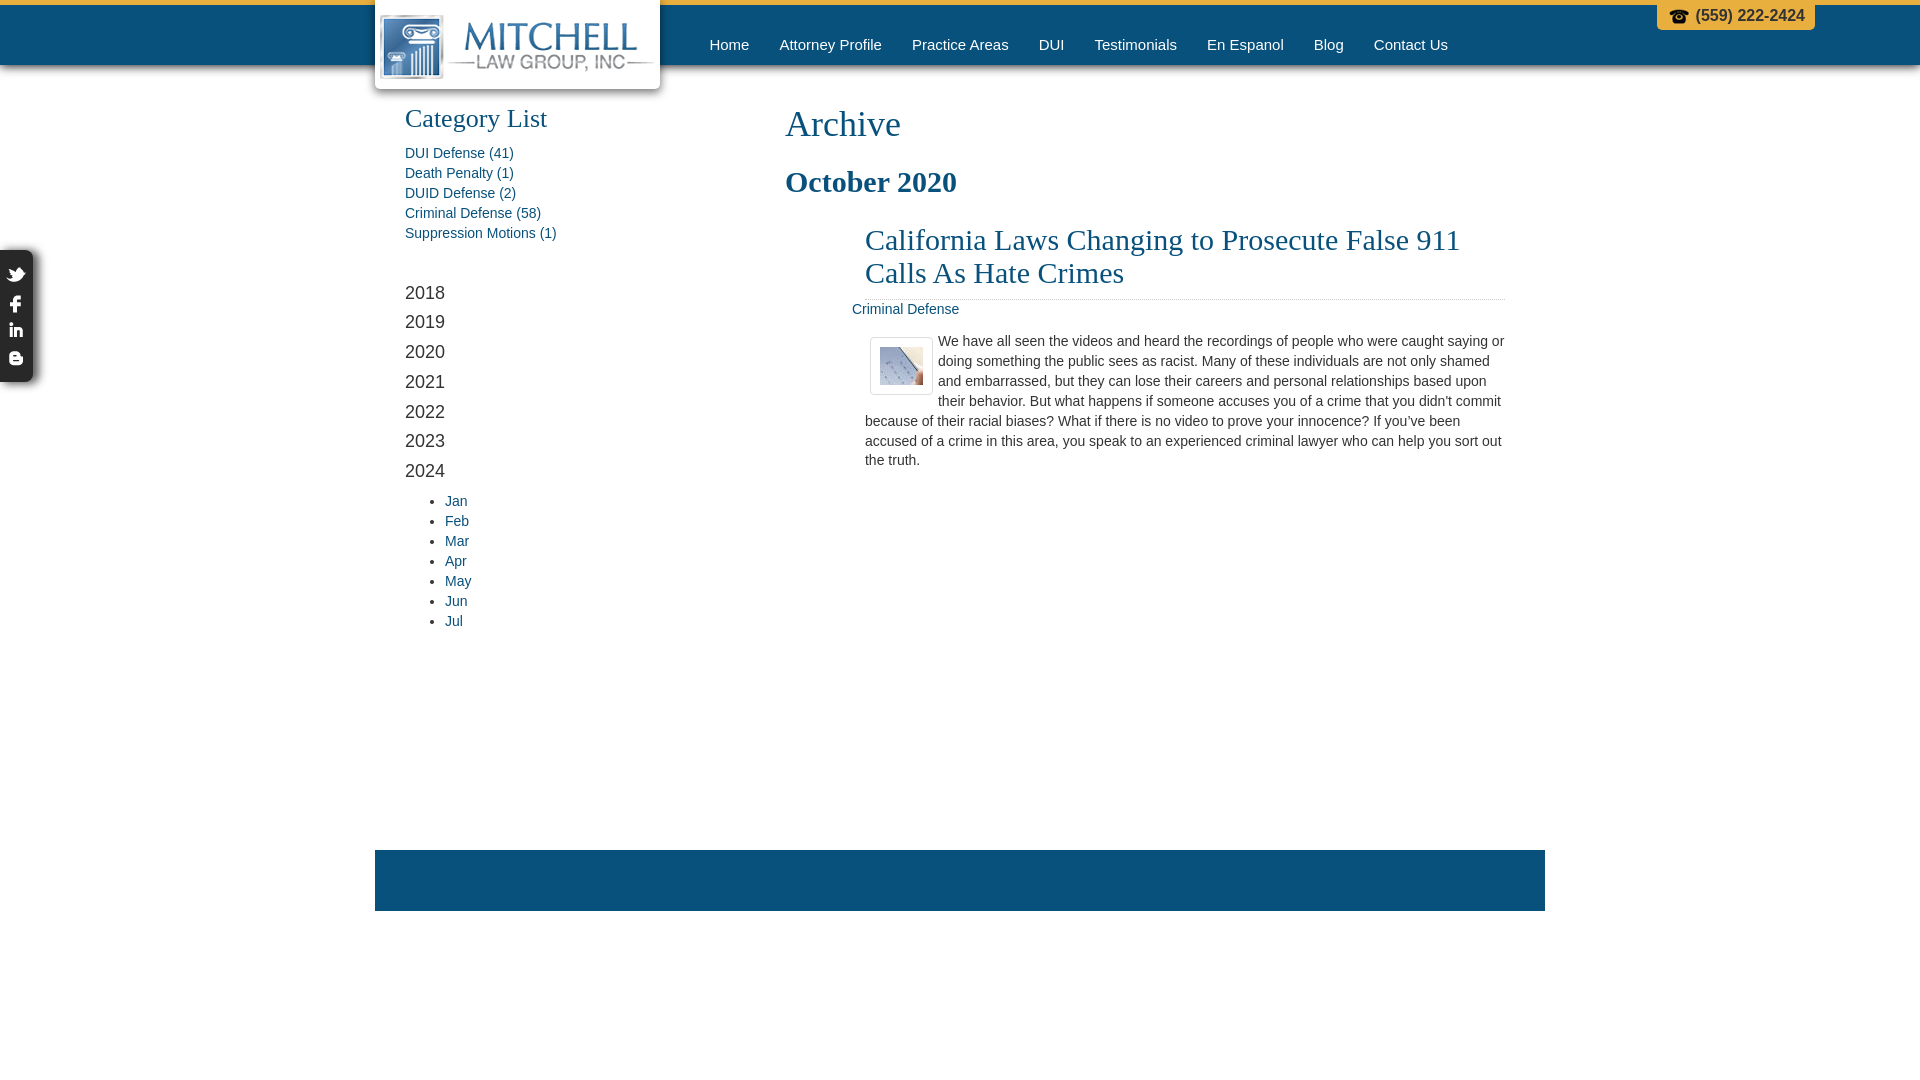 The width and height of the screenshot is (1920, 1080). Describe the element at coordinates (1051, 44) in the screenshot. I see `DUI` at that location.